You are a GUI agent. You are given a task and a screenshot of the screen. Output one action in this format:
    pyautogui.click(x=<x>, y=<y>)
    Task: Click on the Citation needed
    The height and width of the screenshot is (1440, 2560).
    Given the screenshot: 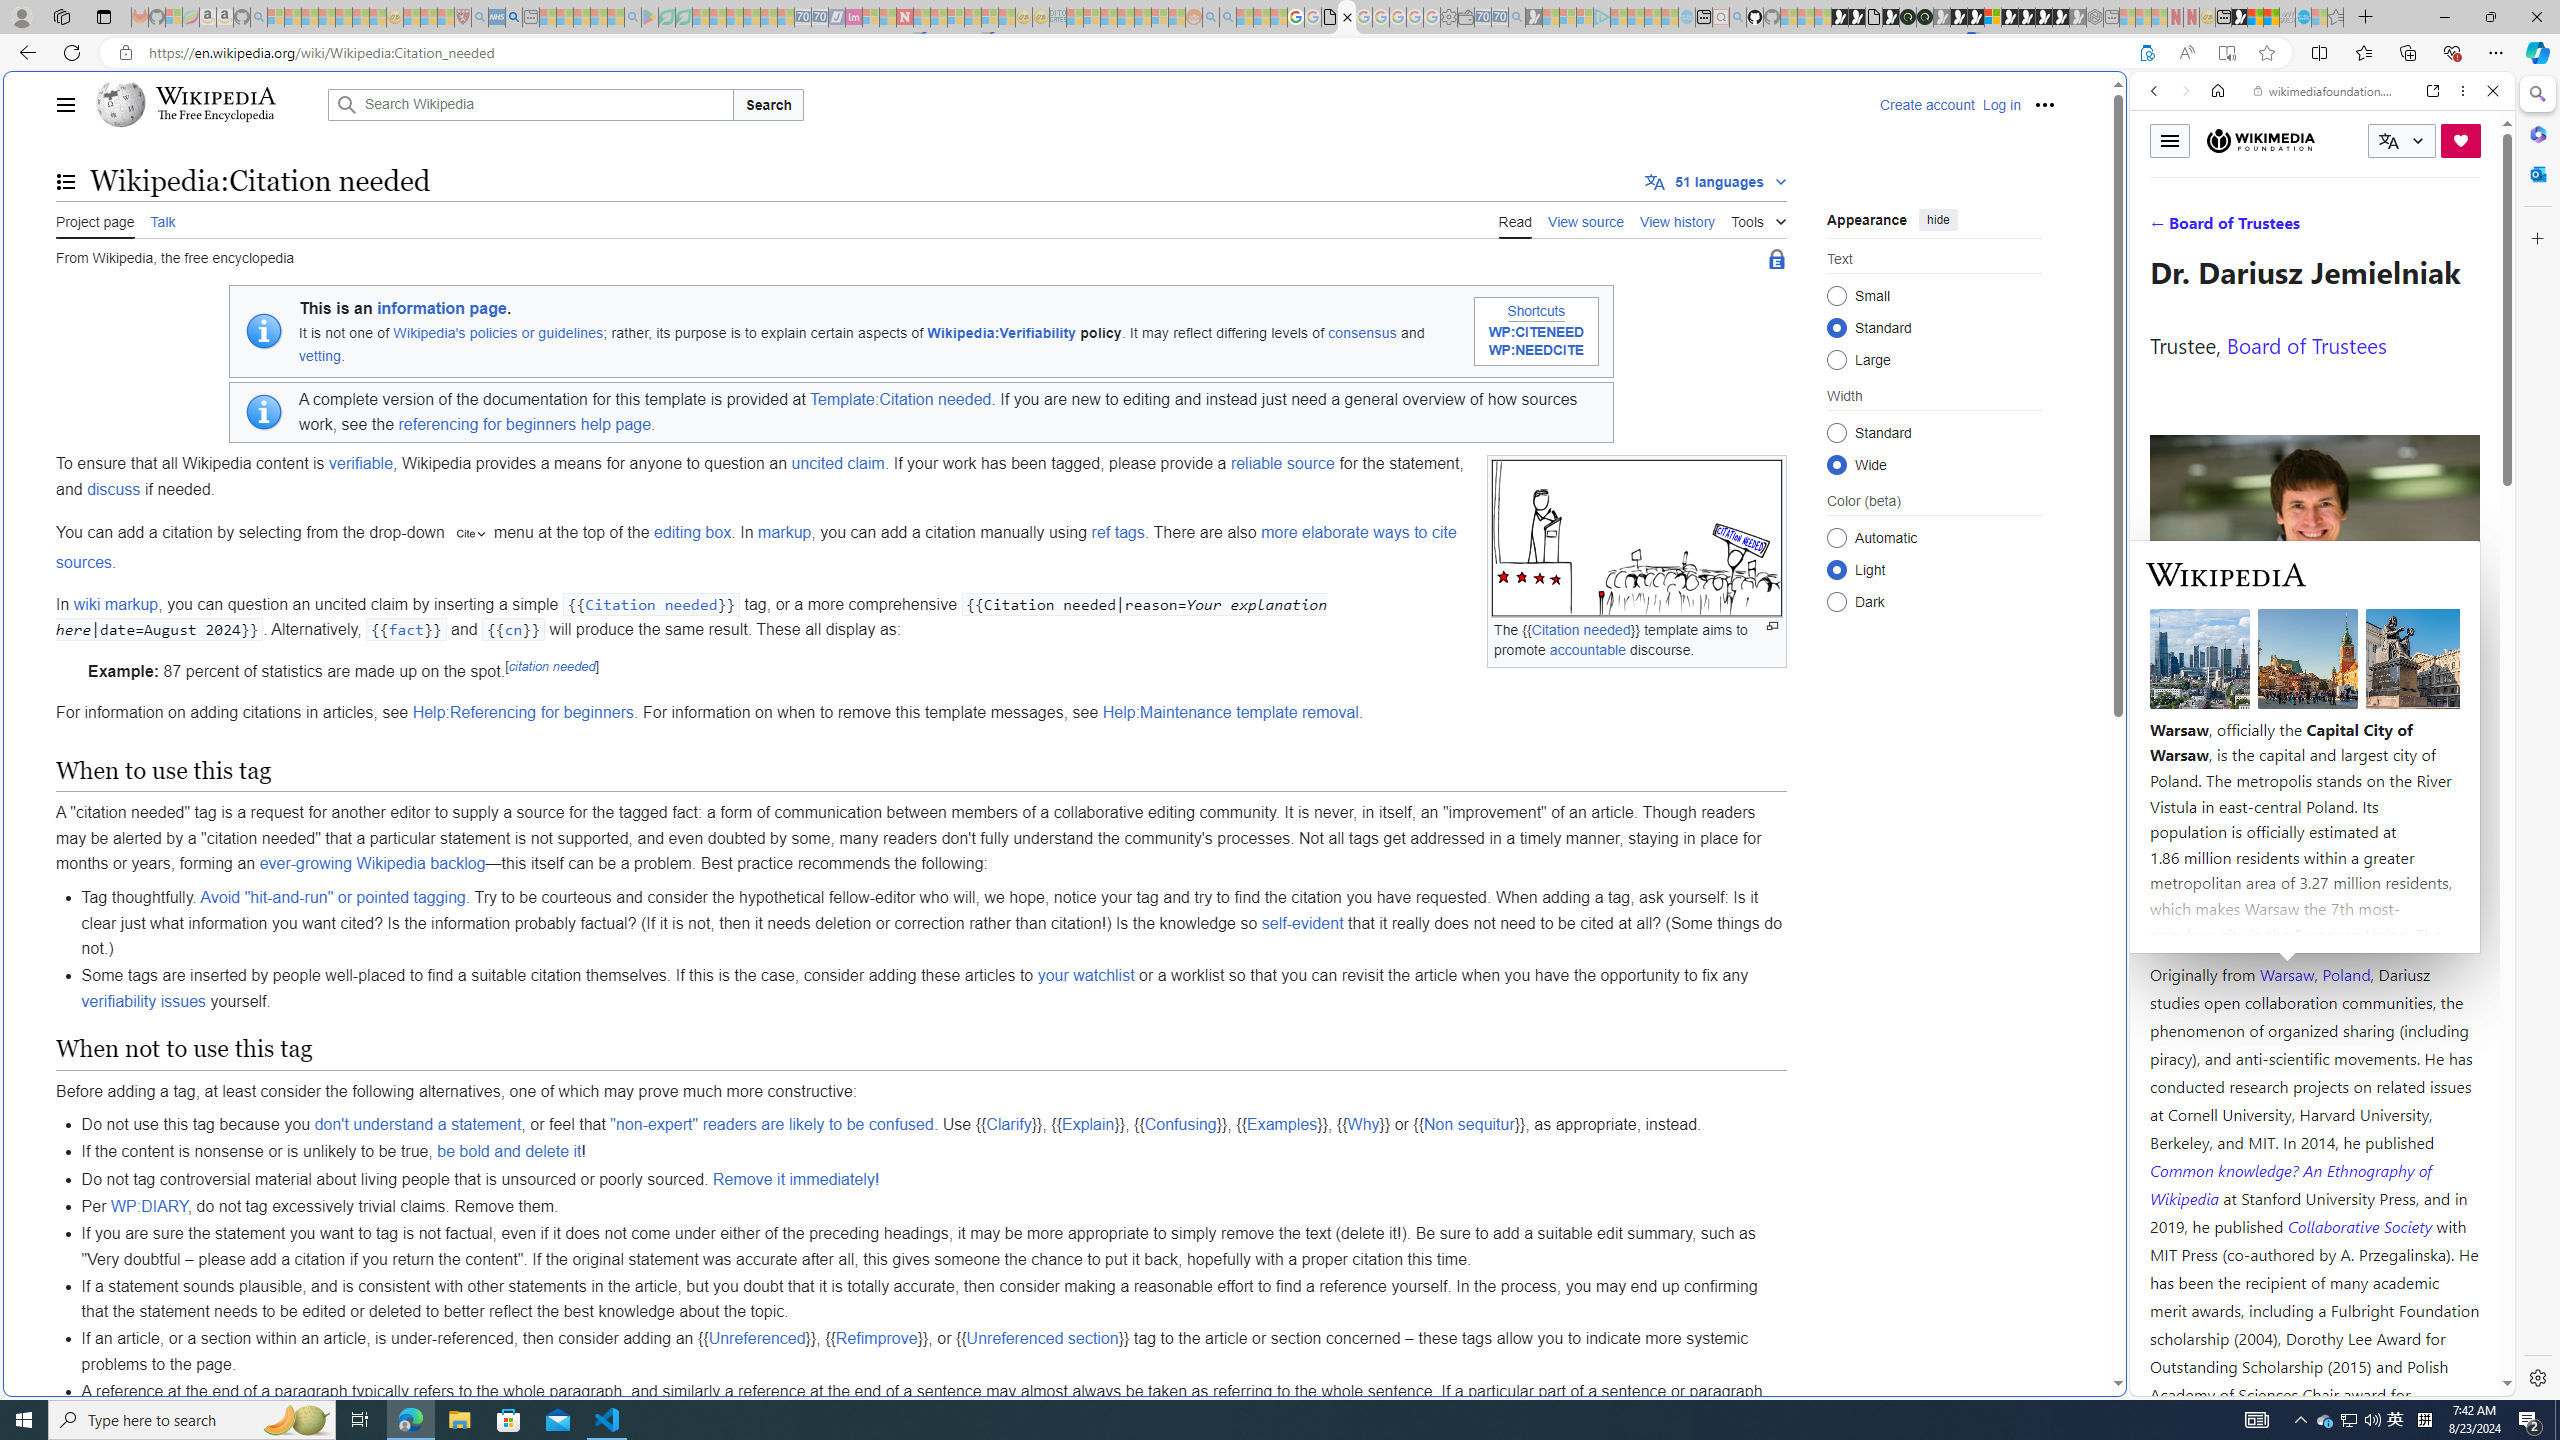 What is the action you would take?
    pyautogui.click(x=651, y=603)
    